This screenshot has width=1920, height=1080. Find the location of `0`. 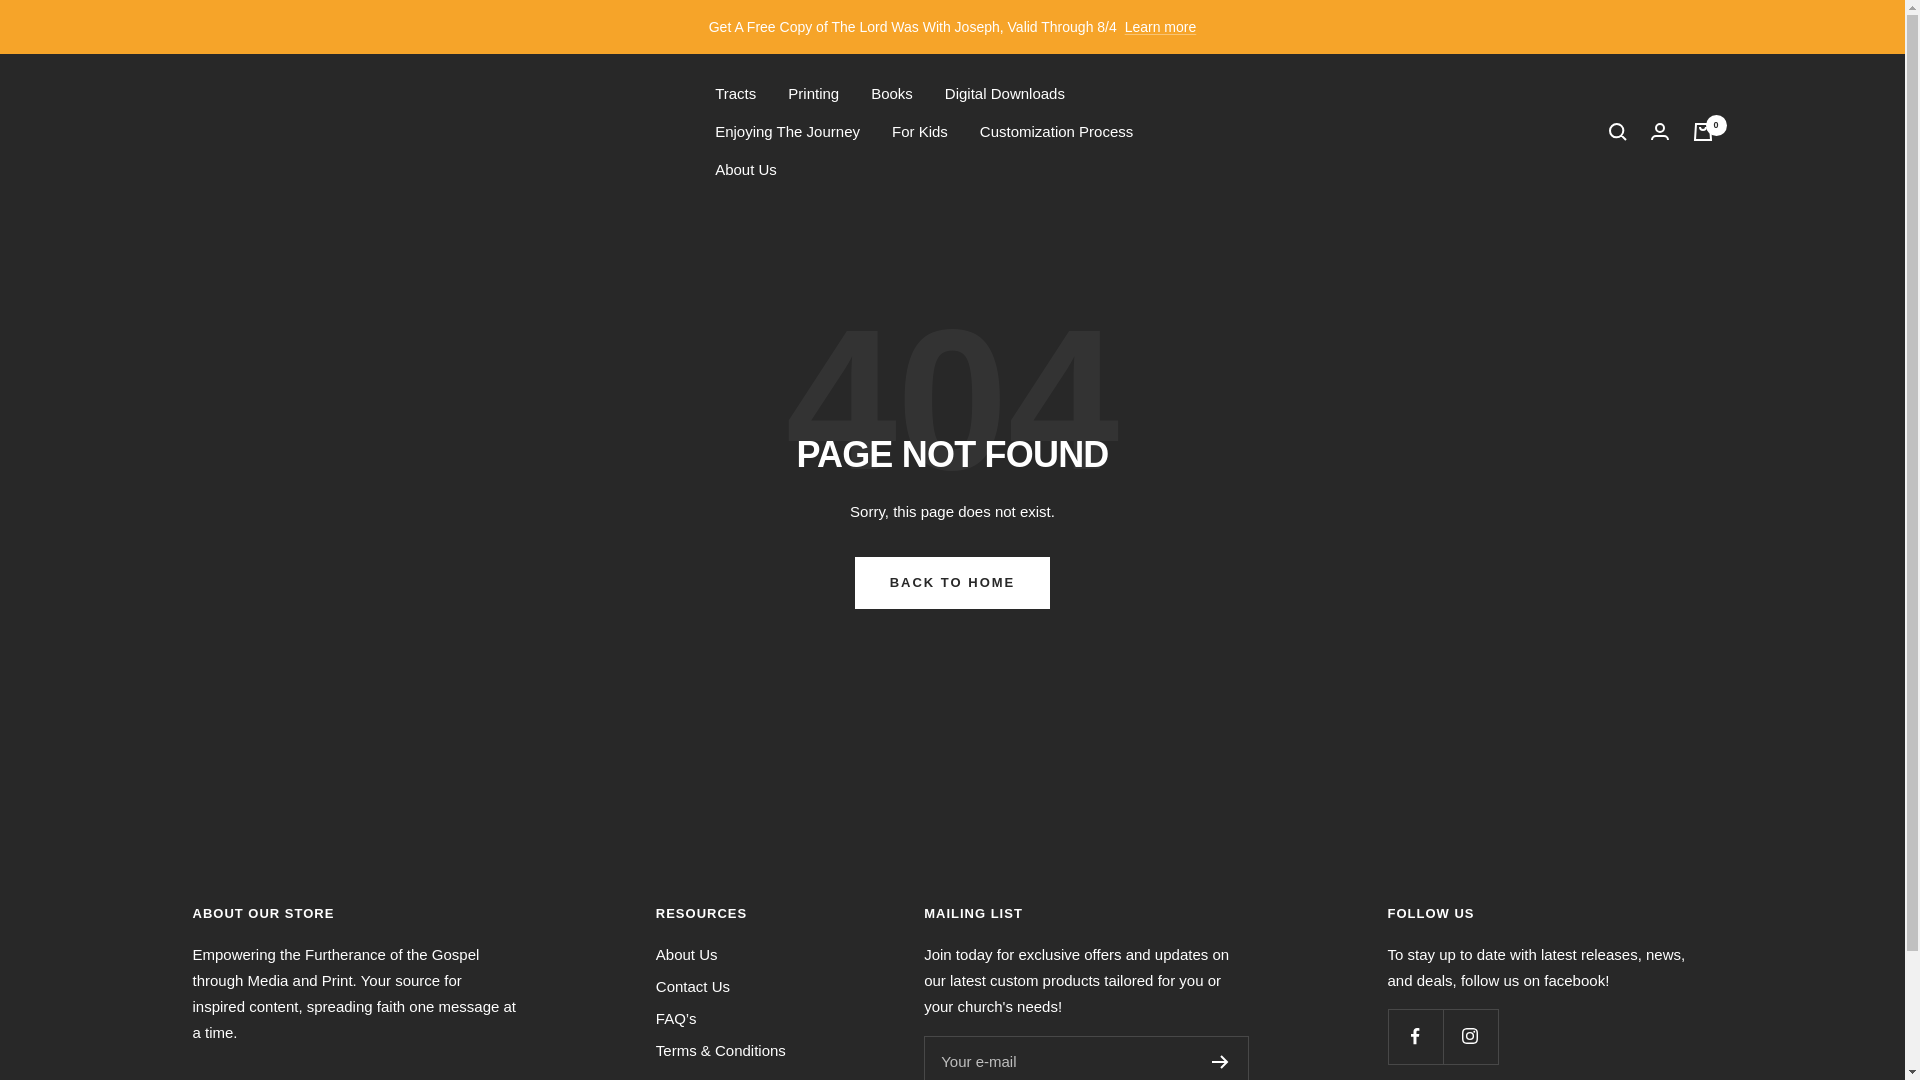

0 is located at coordinates (1702, 132).